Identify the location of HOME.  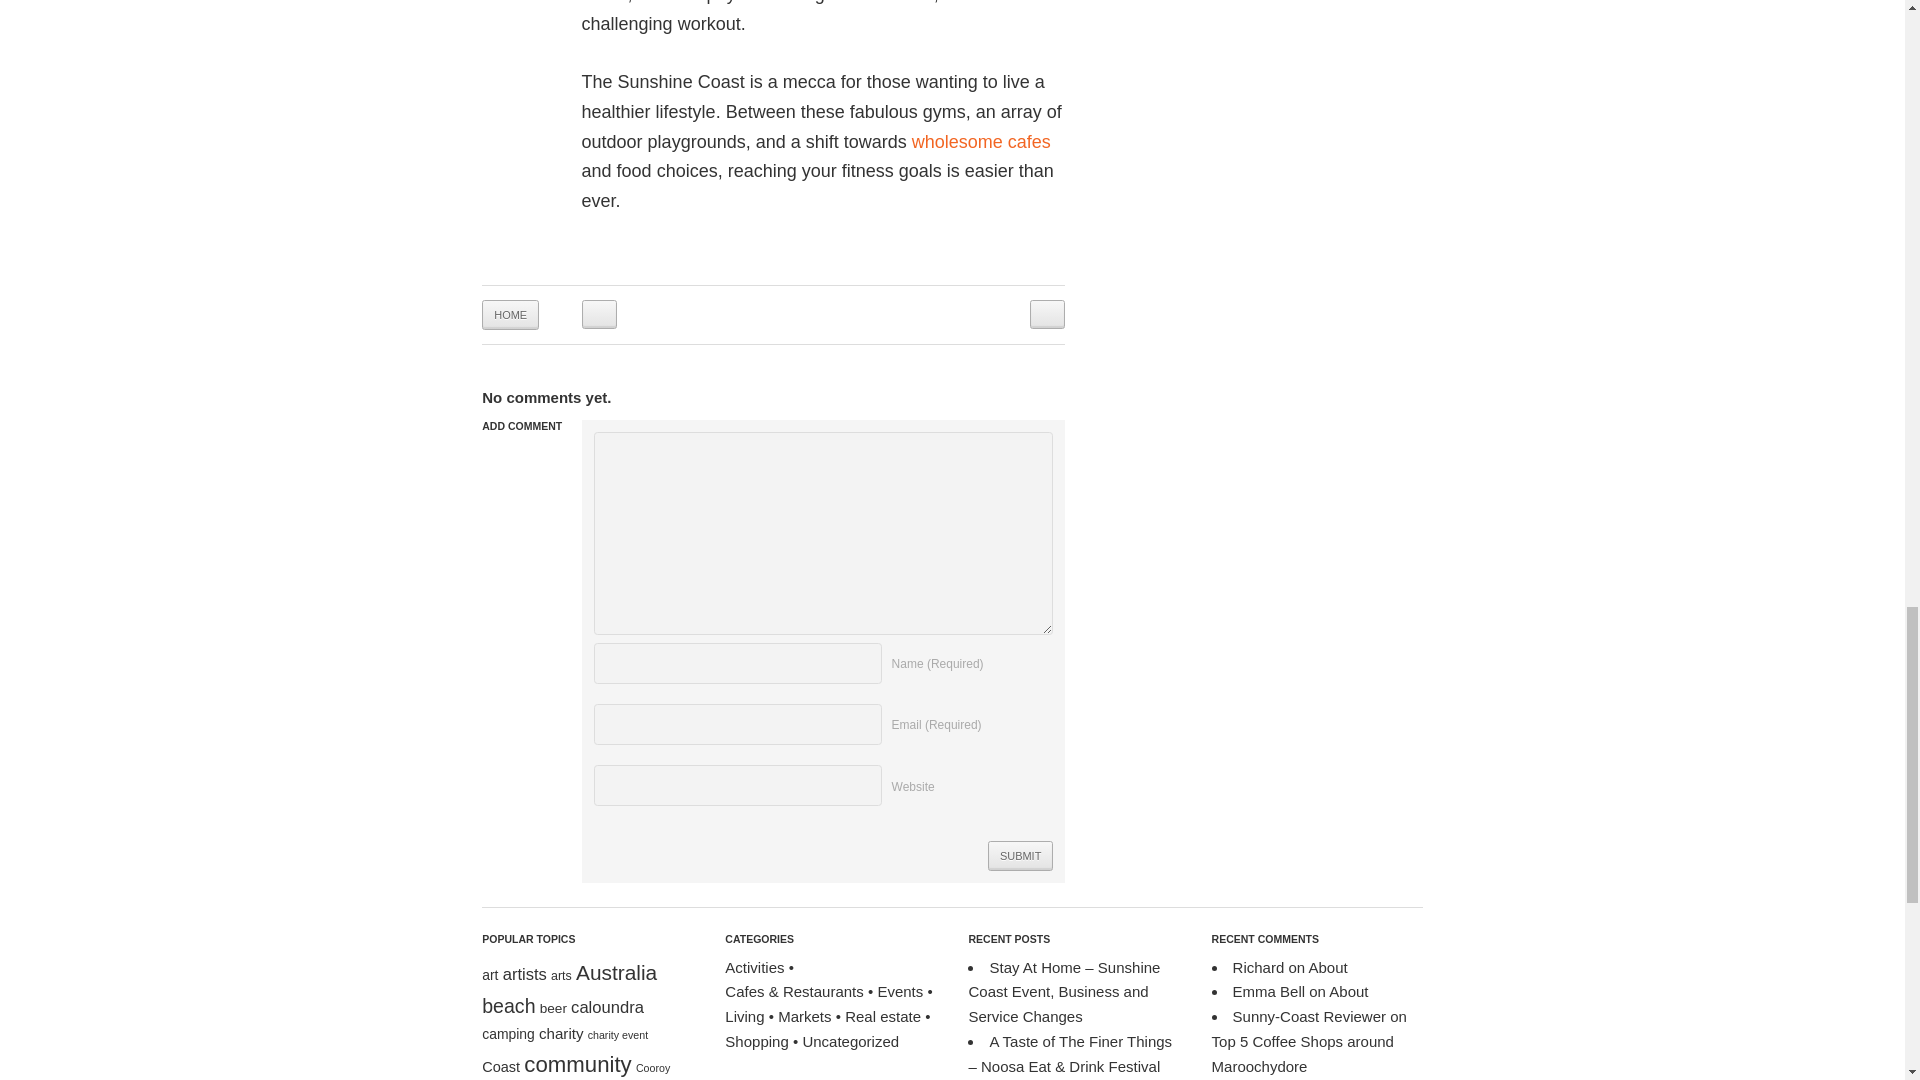
(510, 314).